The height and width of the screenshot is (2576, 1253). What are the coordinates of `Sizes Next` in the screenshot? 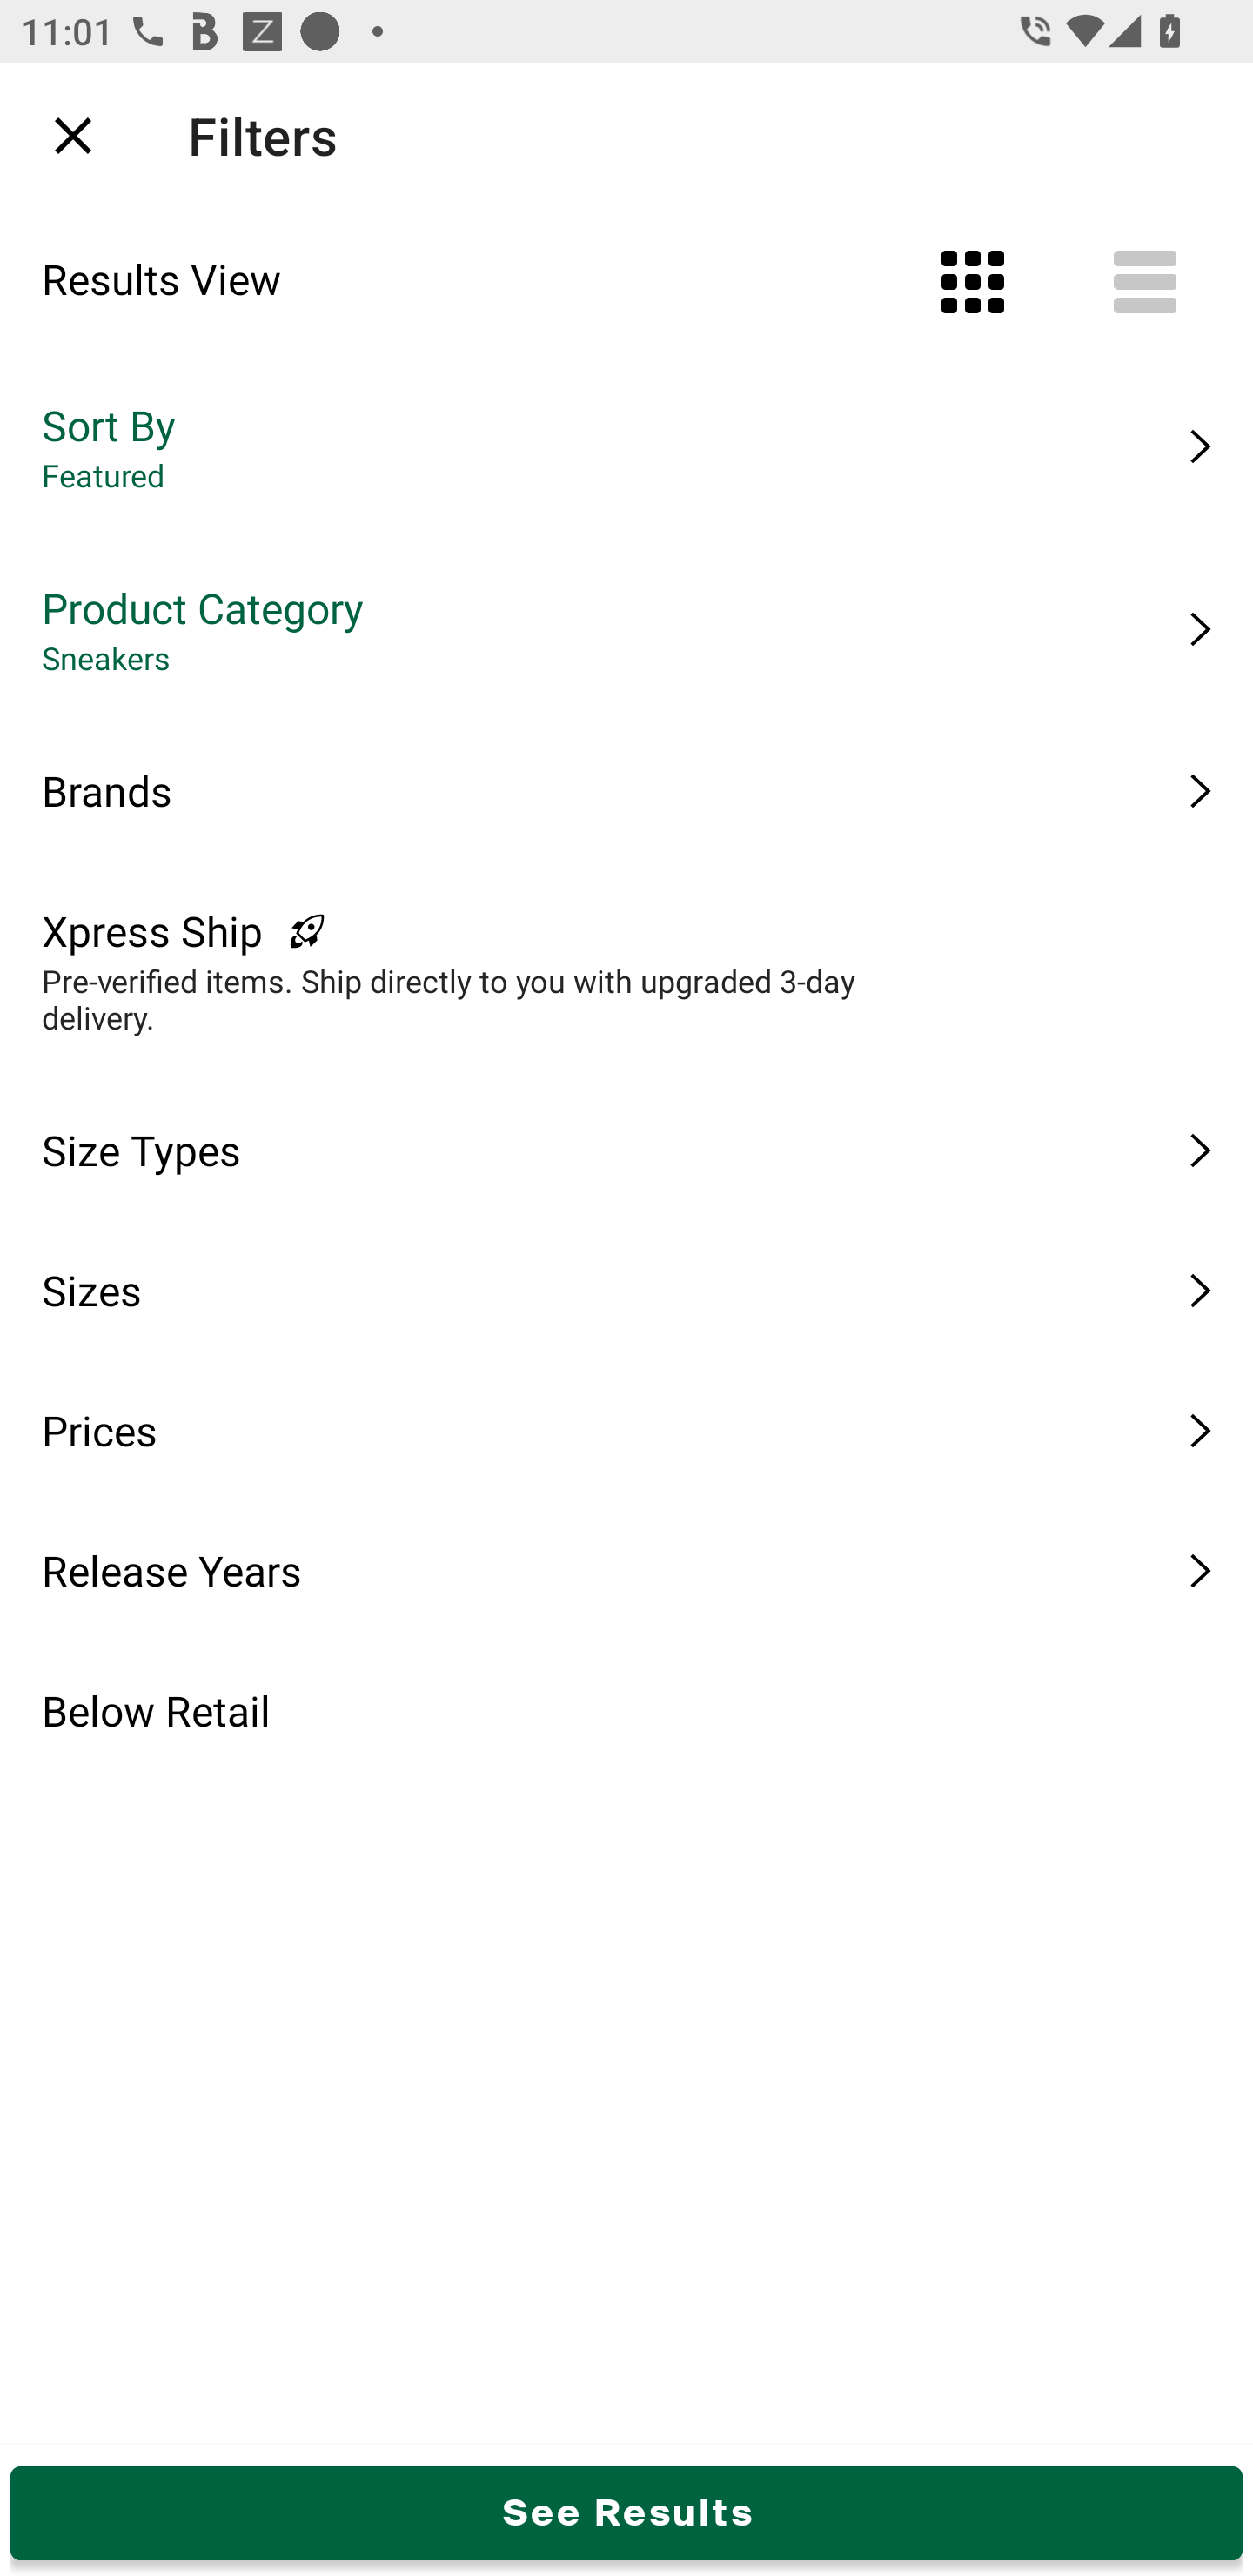 It's located at (626, 1290).